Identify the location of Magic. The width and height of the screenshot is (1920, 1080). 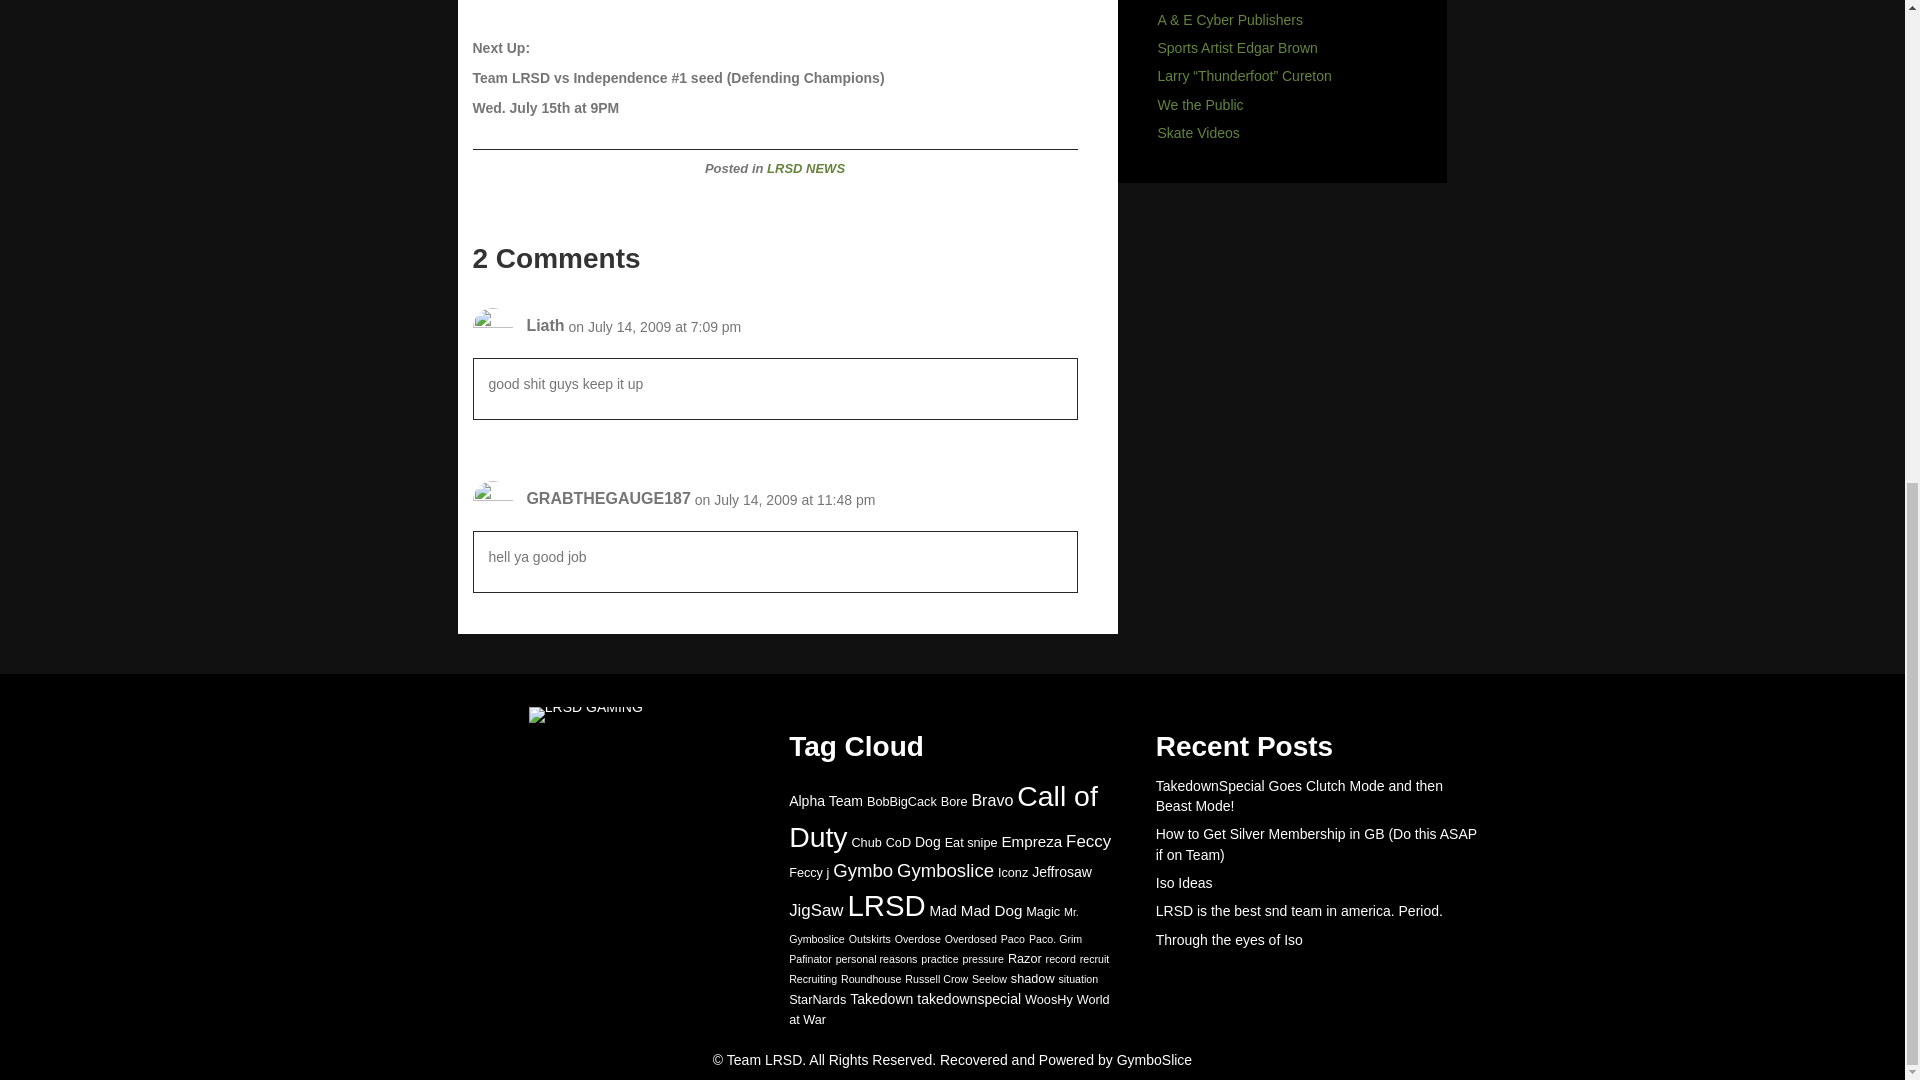
(1042, 912).